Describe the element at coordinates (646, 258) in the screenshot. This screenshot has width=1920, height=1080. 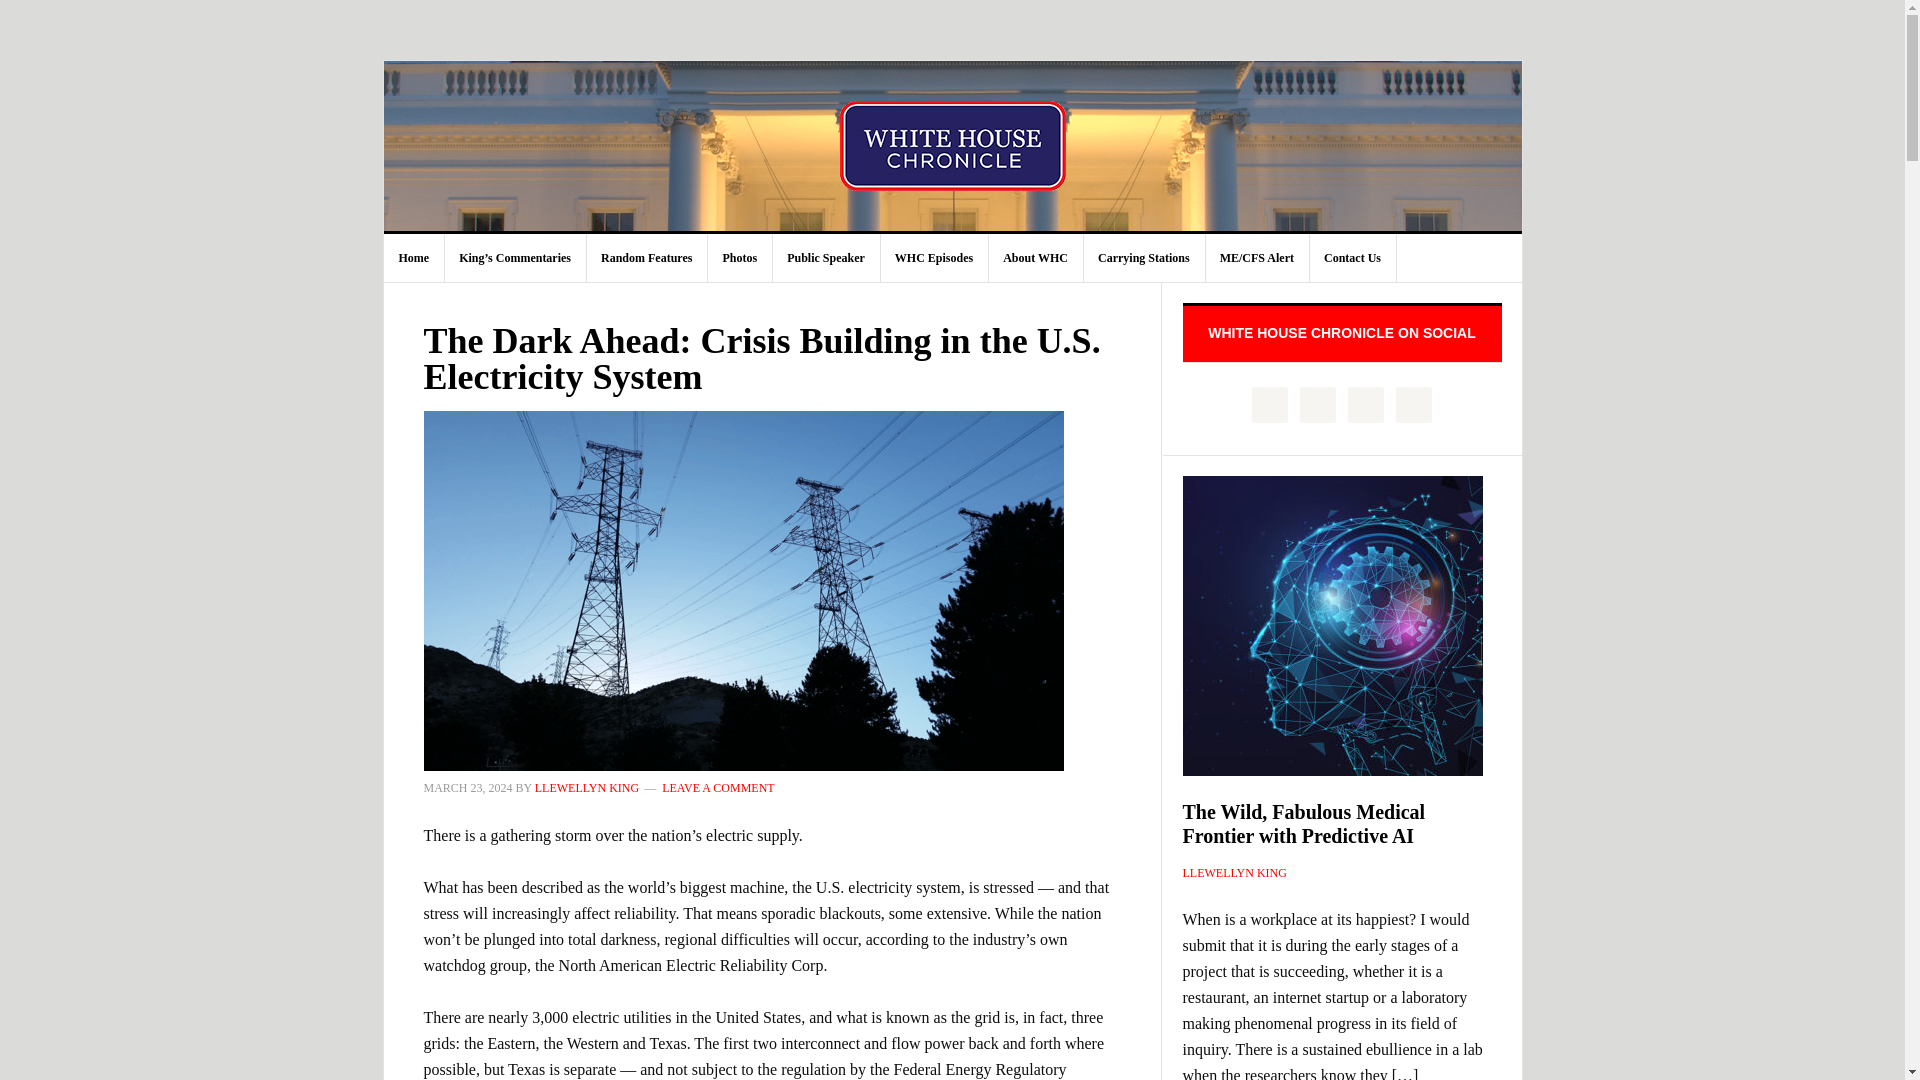
I see `Random Features` at that location.